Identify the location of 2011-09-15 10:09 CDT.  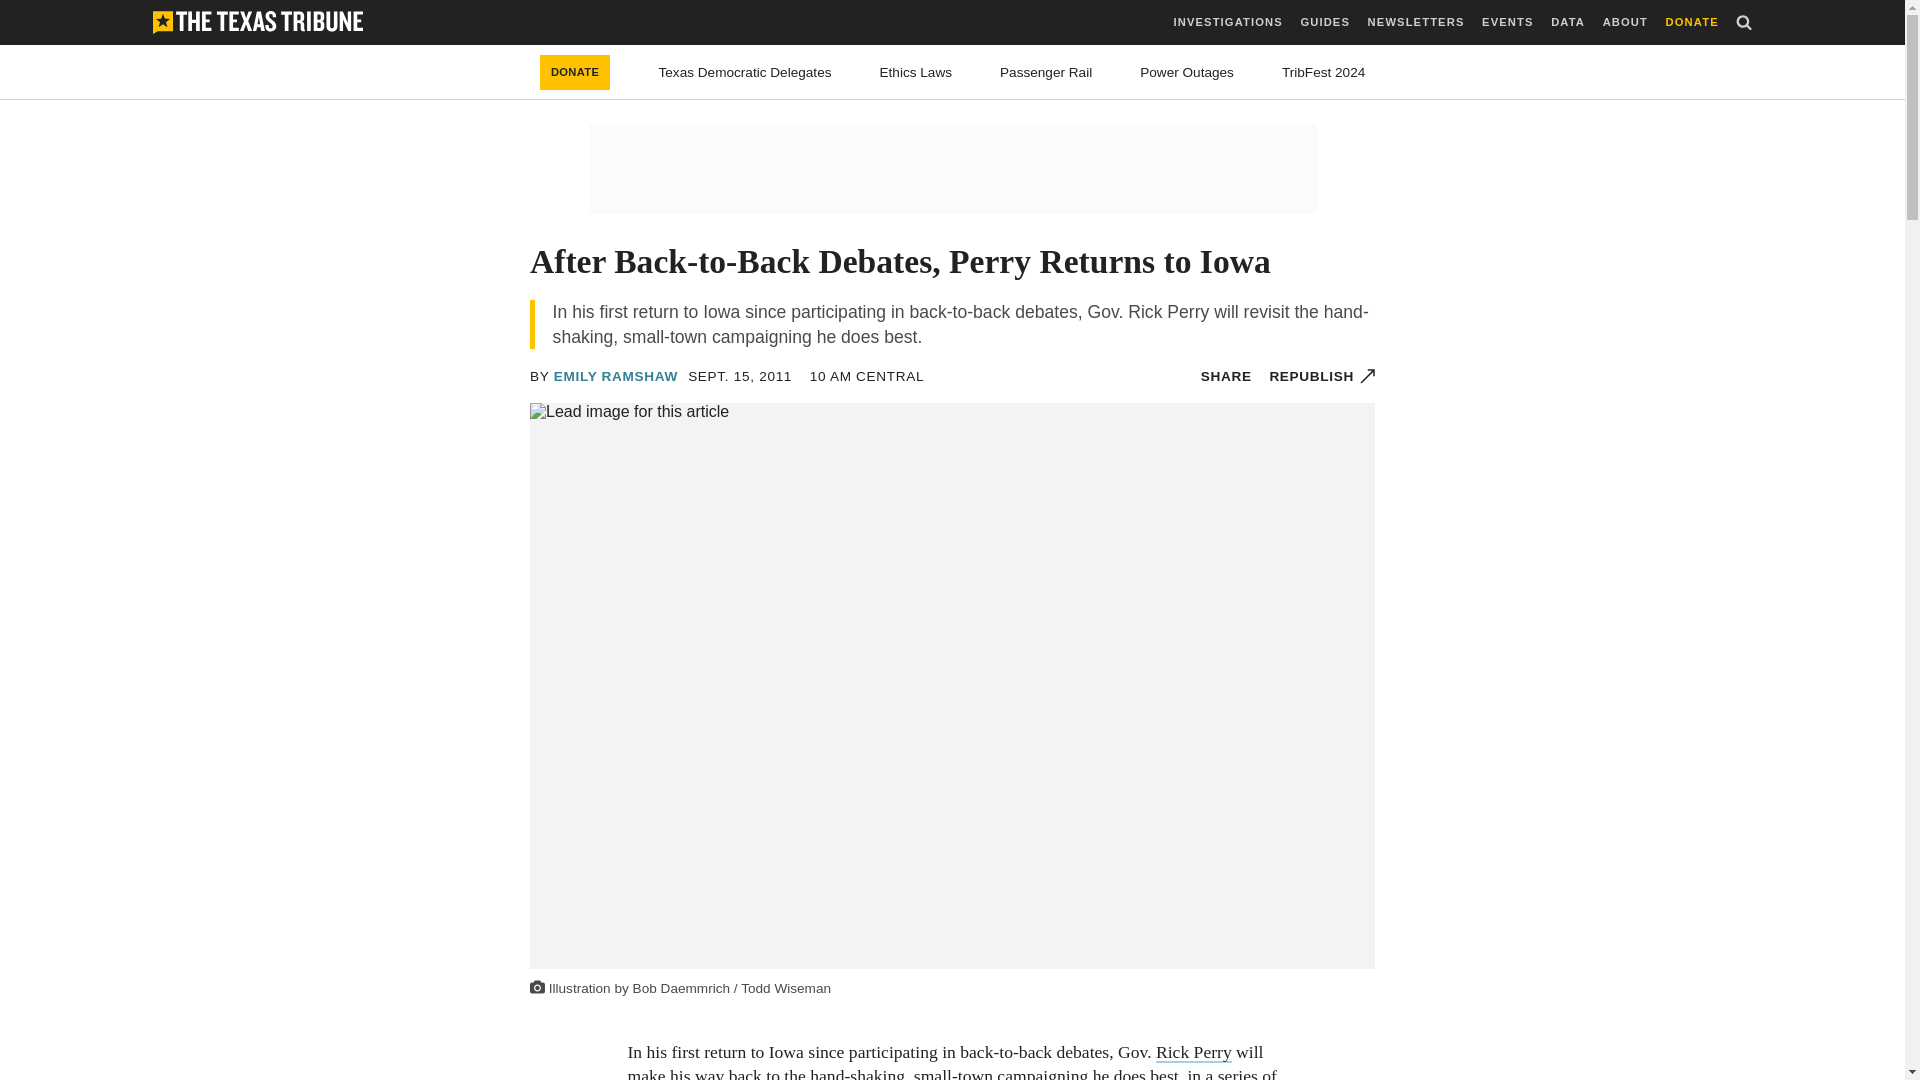
(739, 376).